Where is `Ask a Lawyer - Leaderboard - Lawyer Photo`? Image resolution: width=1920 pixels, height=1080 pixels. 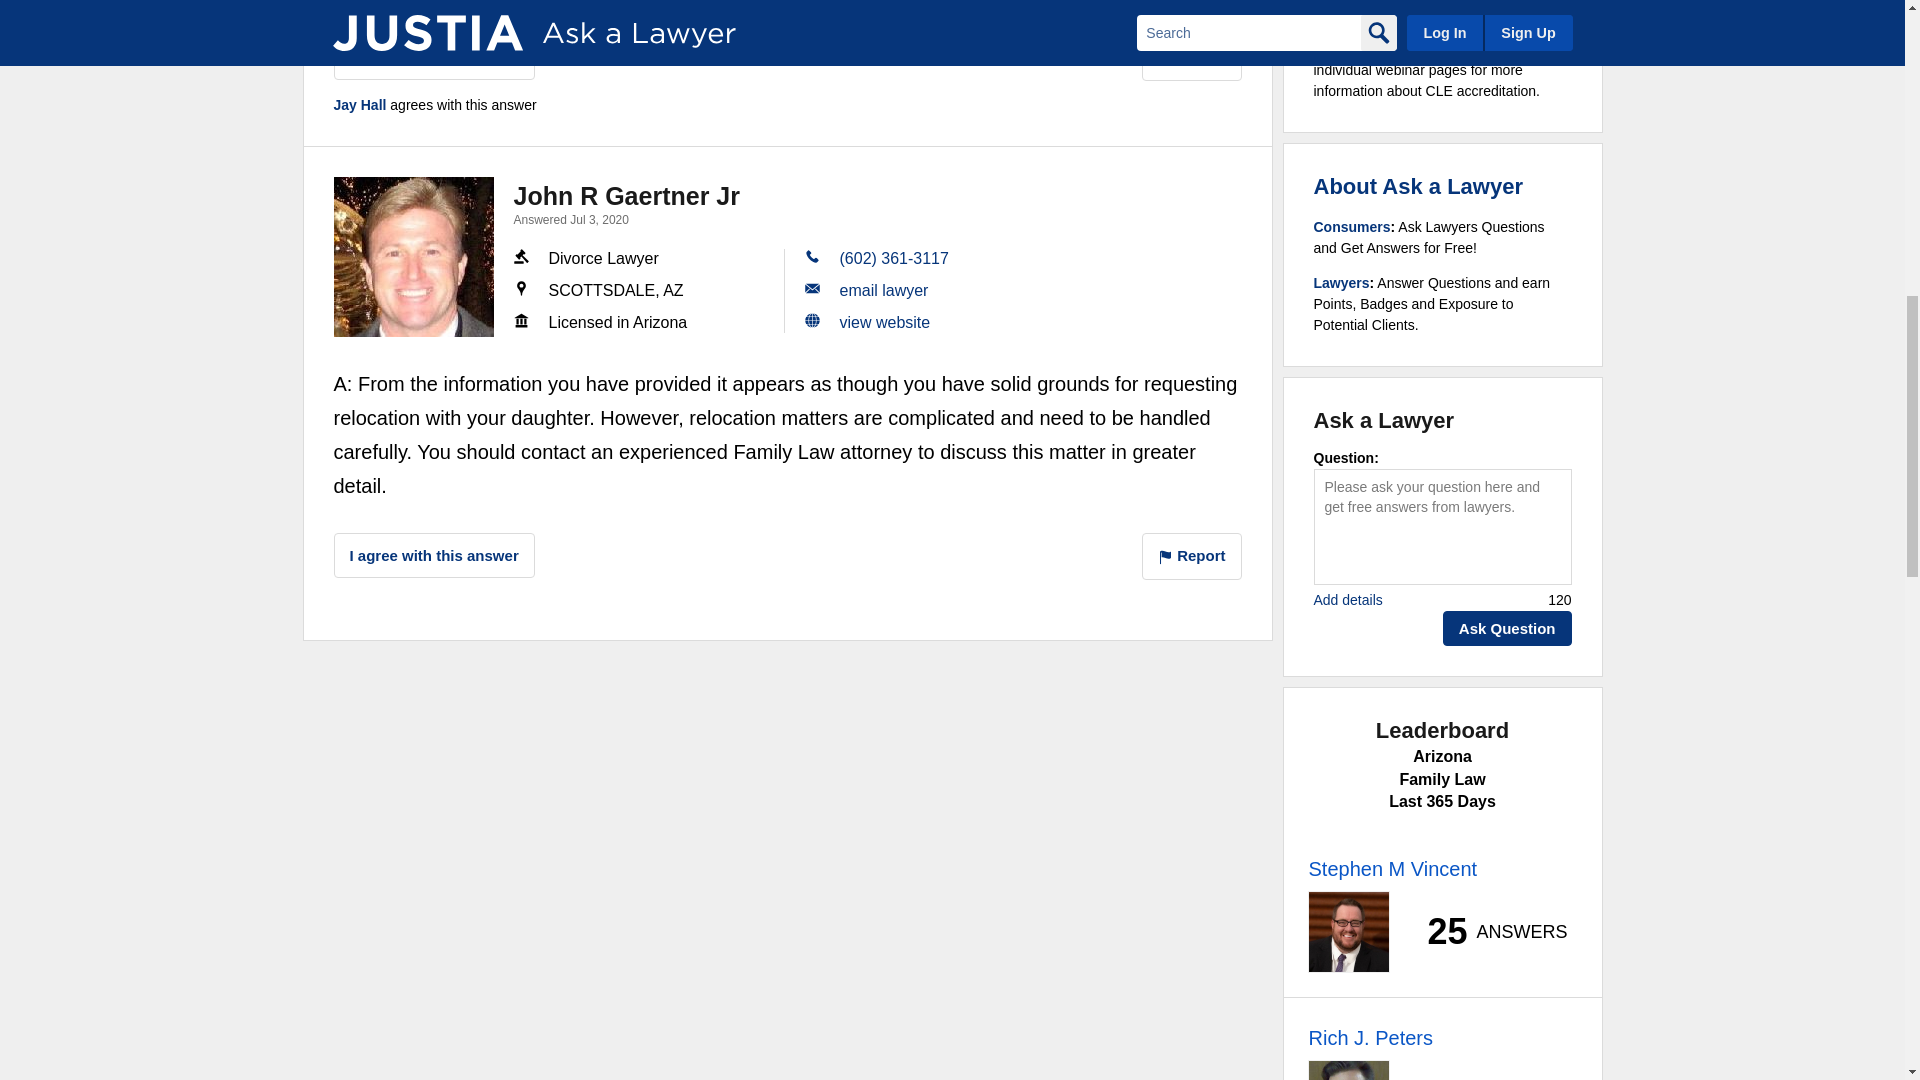
Ask a Lawyer - Leaderboard - Lawyer Photo is located at coordinates (1348, 932).